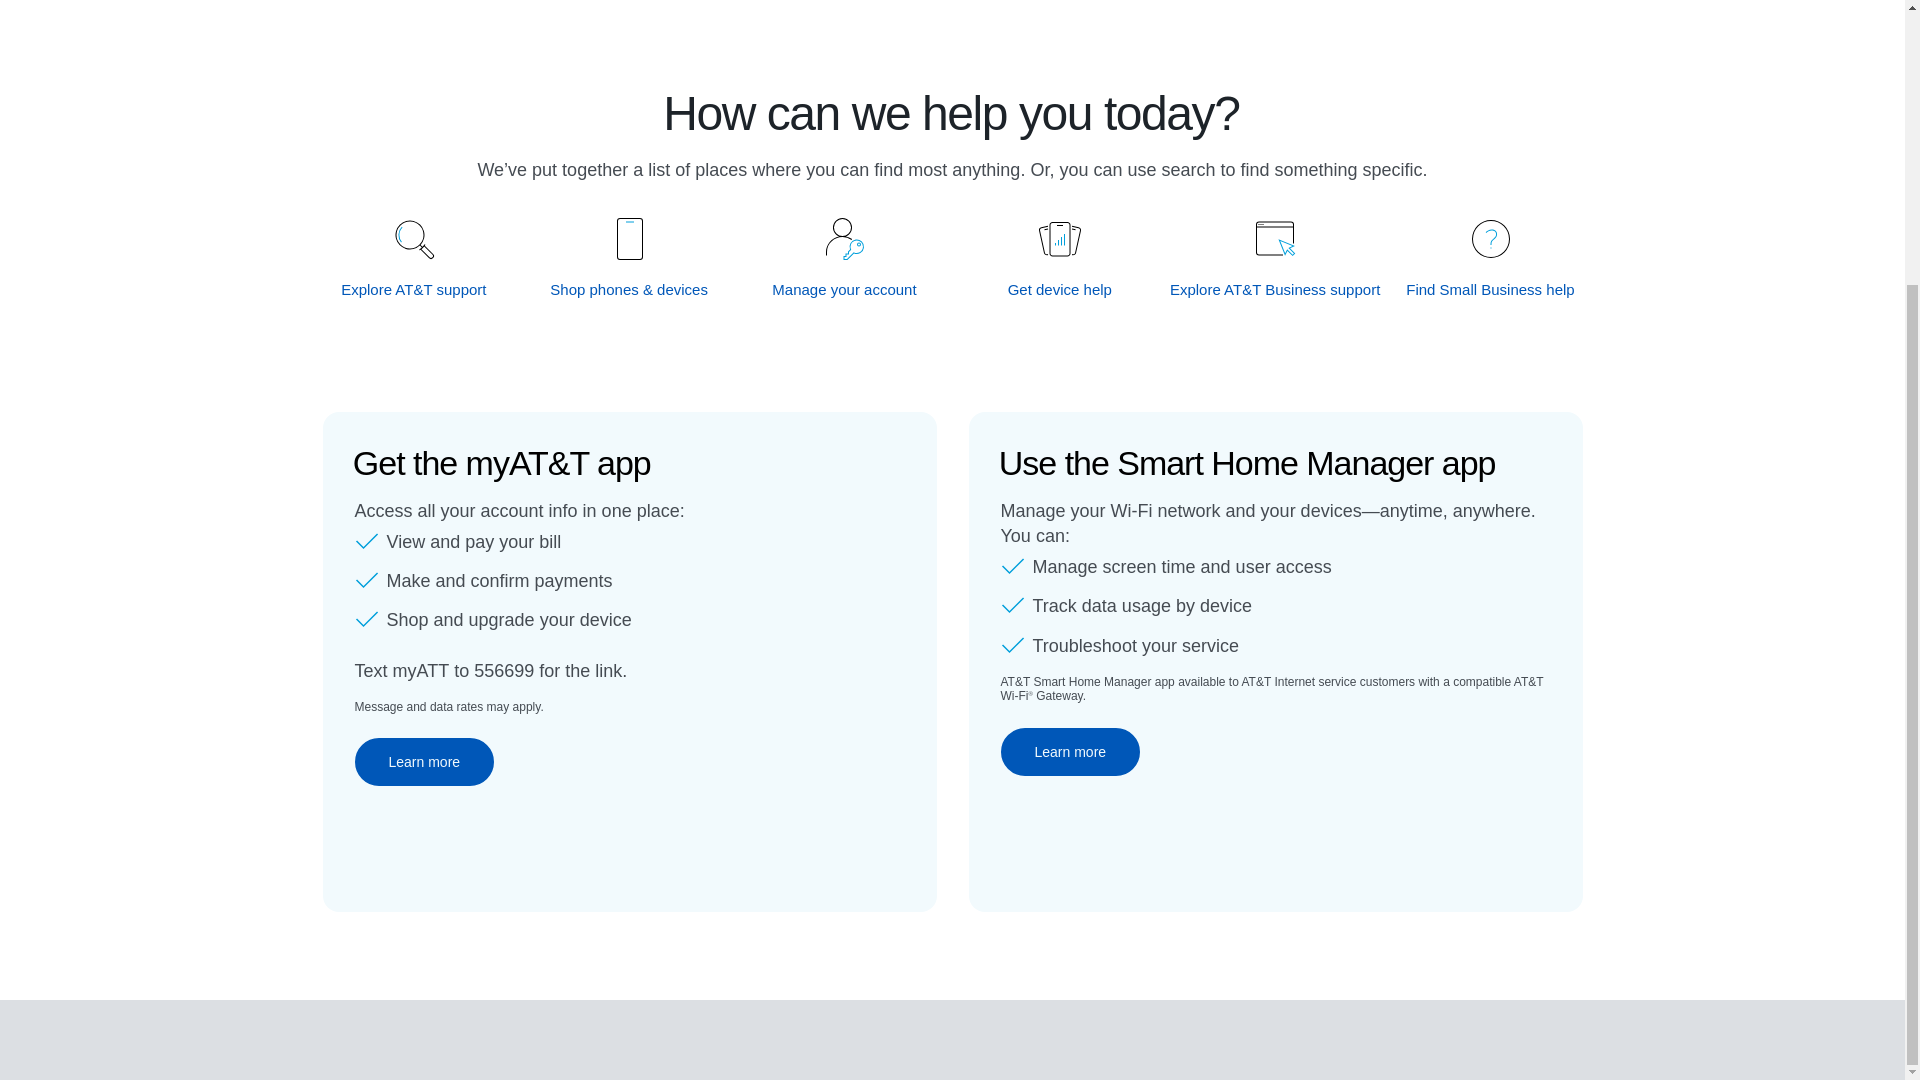  Describe the element at coordinates (845, 289) in the screenshot. I see `Manage your account` at that location.